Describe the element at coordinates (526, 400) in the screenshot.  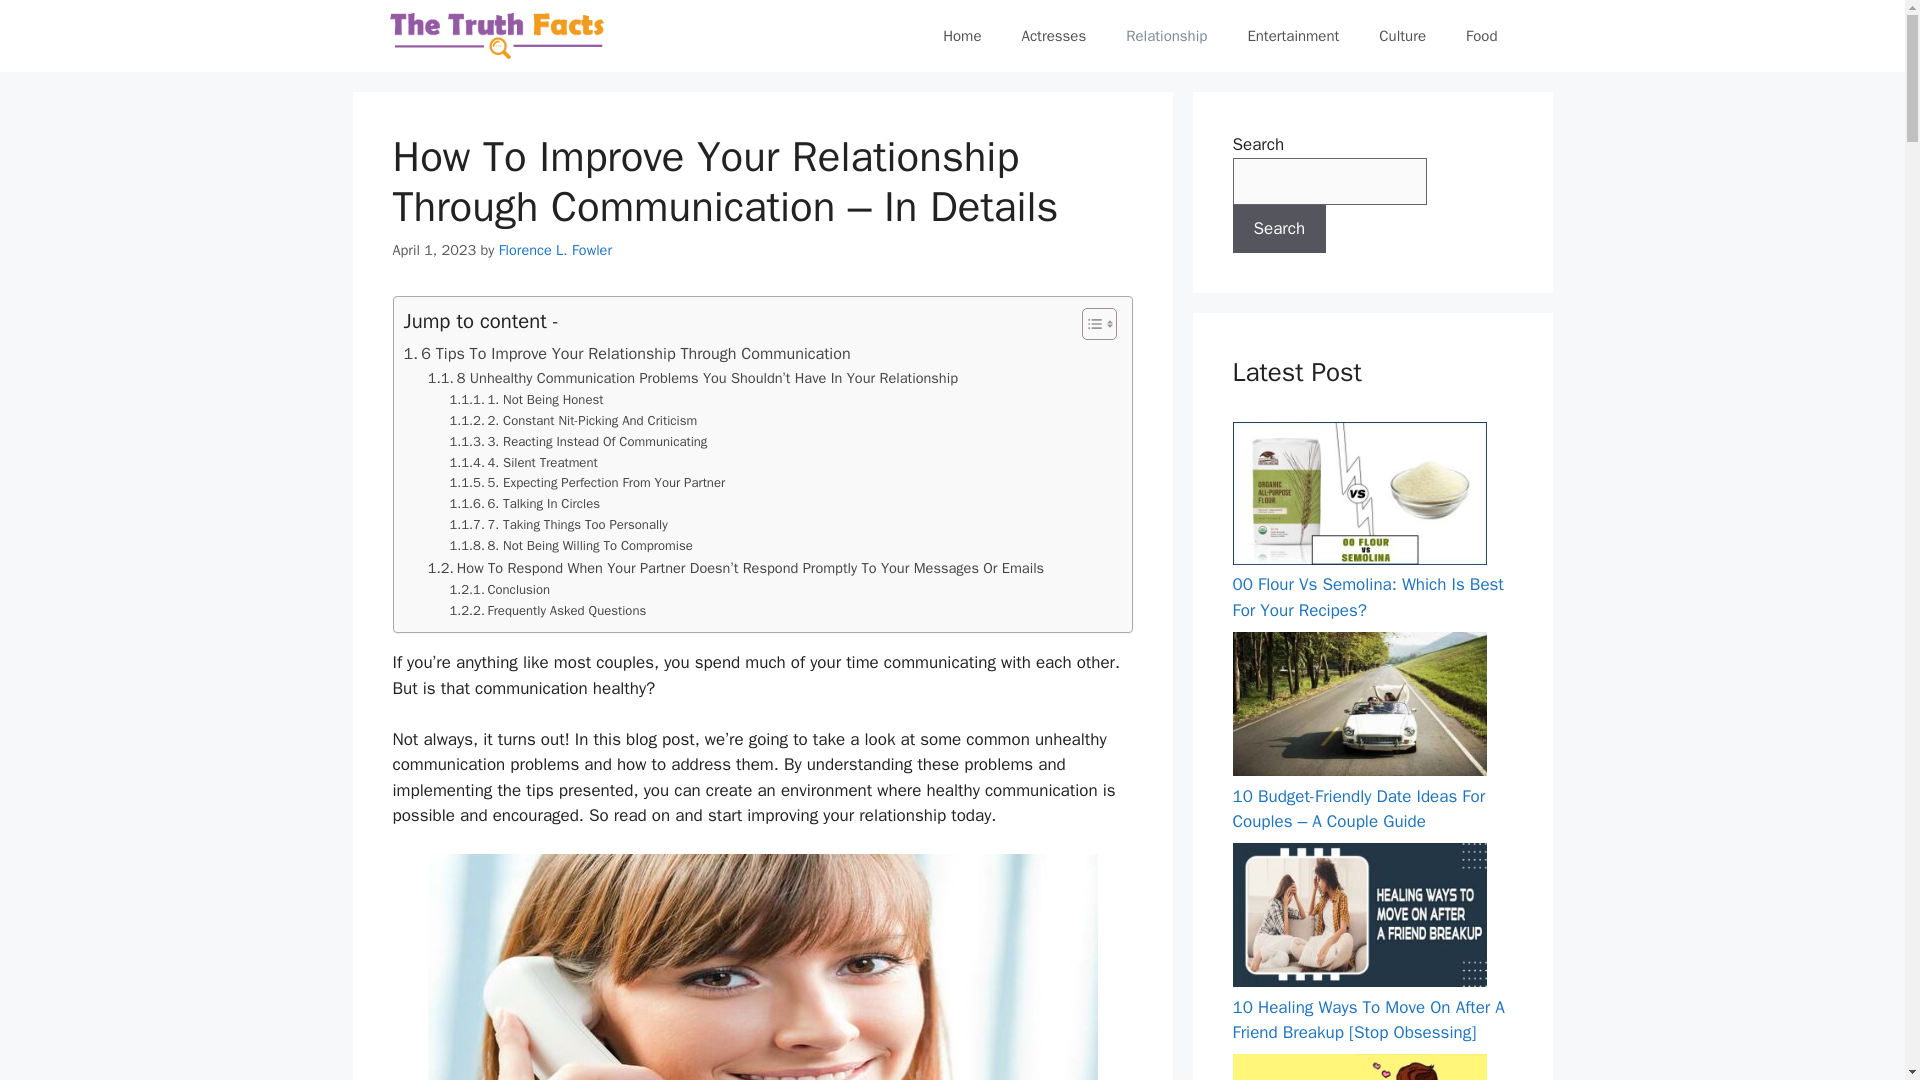
I see `1. Not Being Honest` at that location.